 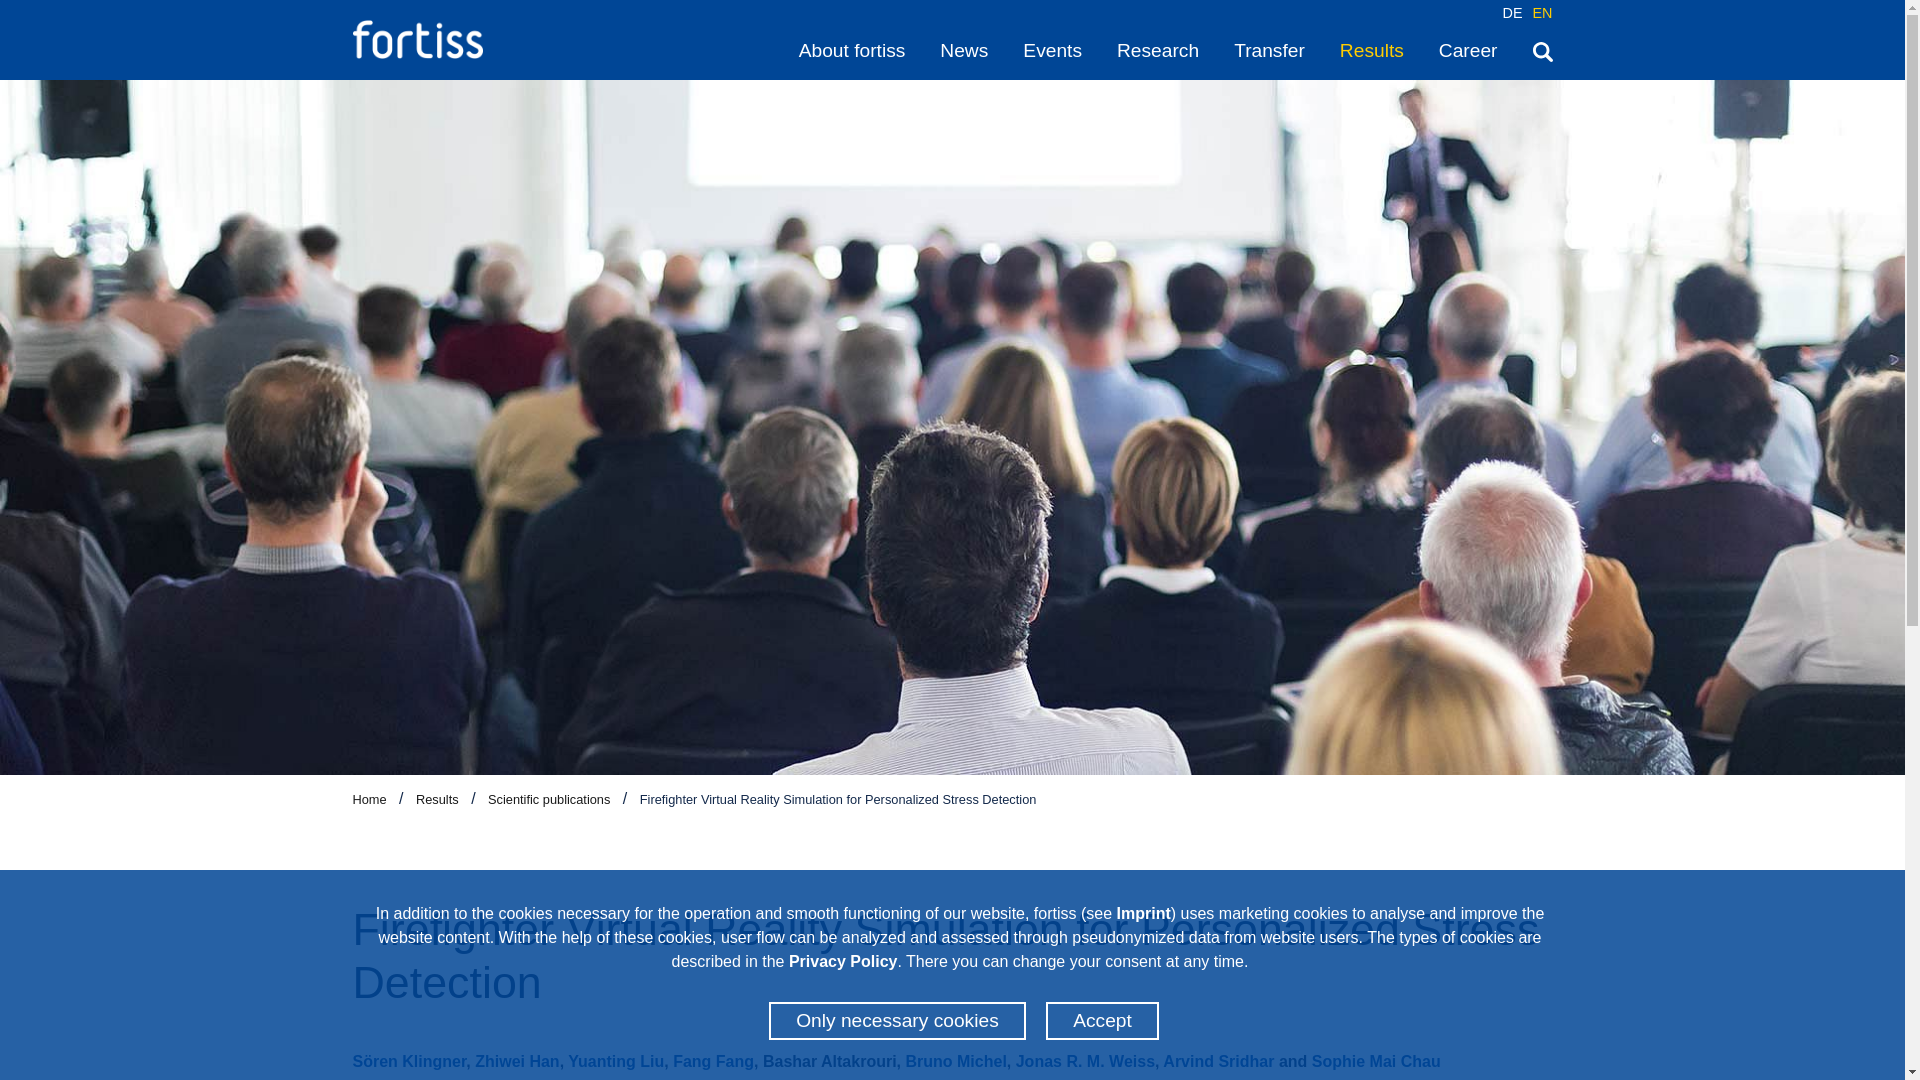 I want to click on Results, so click(x=1372, y=50).